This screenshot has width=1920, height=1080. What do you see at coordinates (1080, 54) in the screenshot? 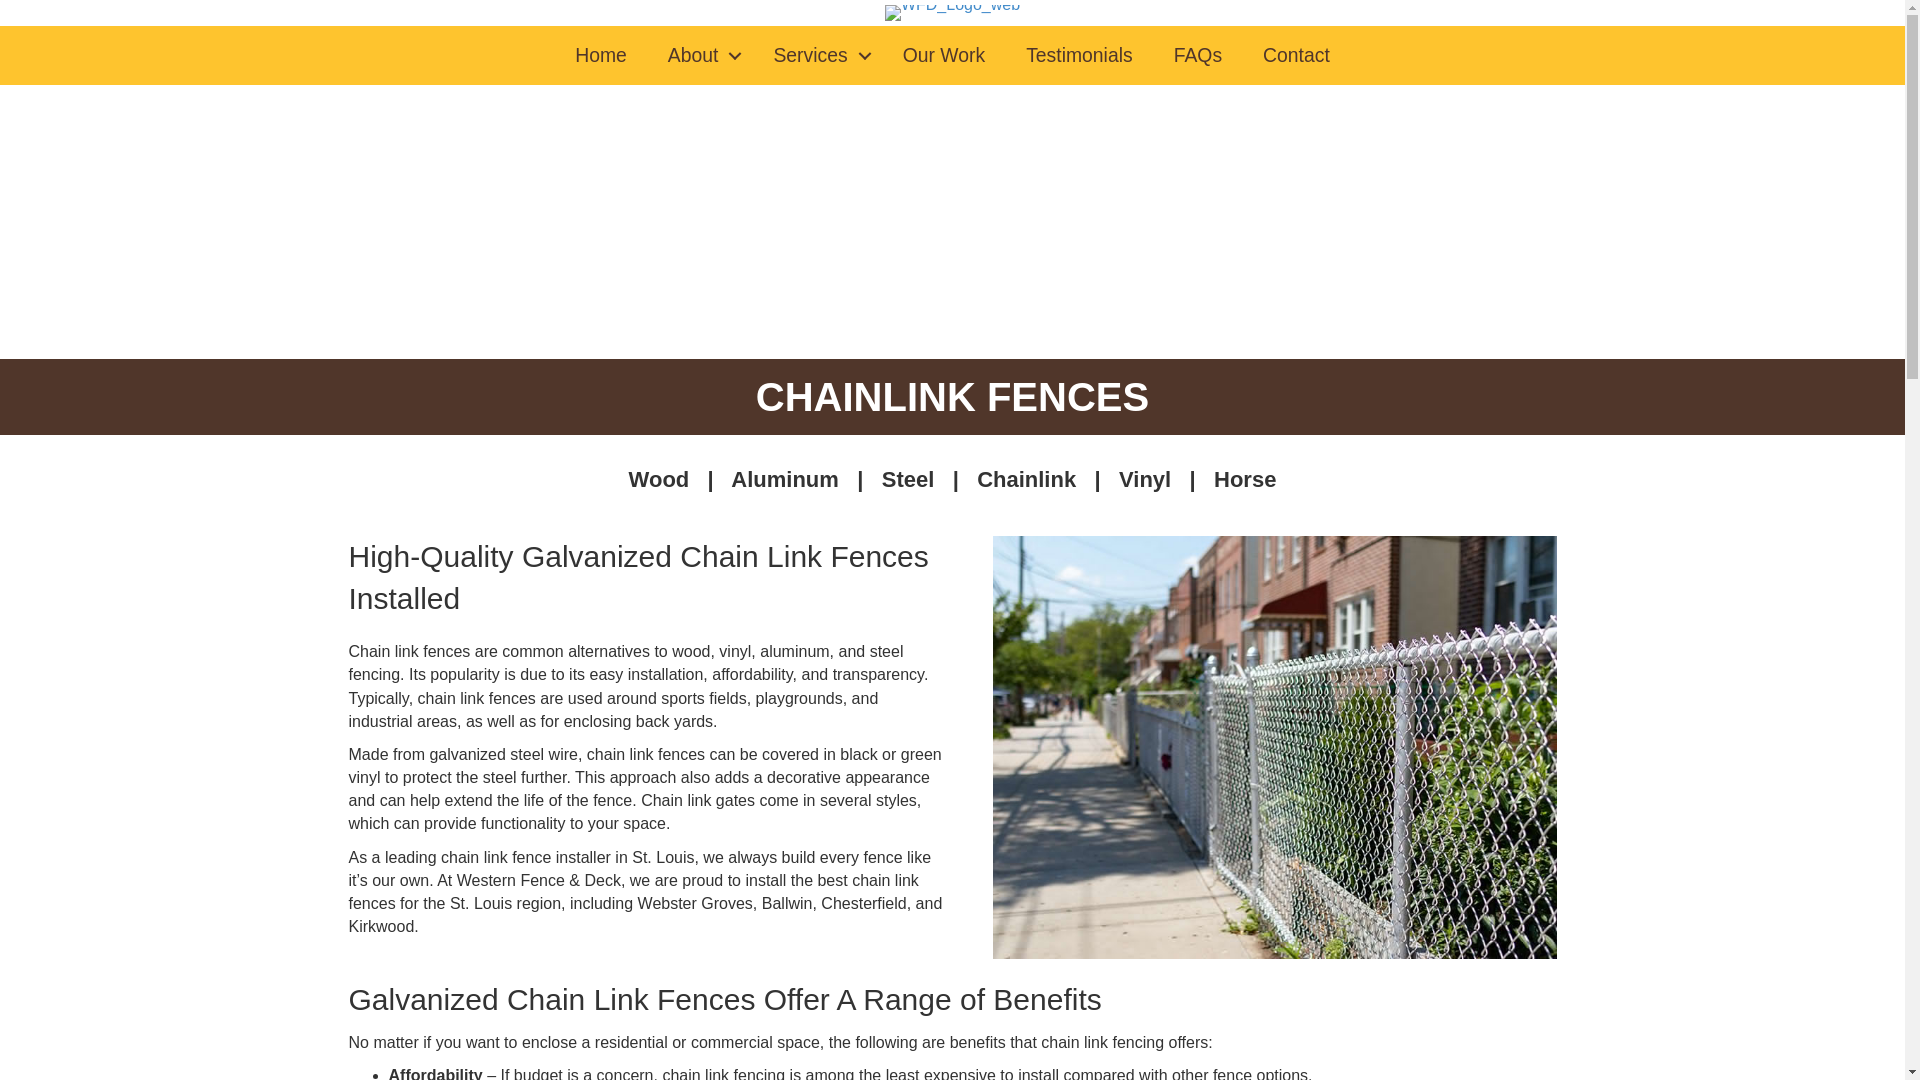
I see `Testimonials` at bounding box center [1080, 54].